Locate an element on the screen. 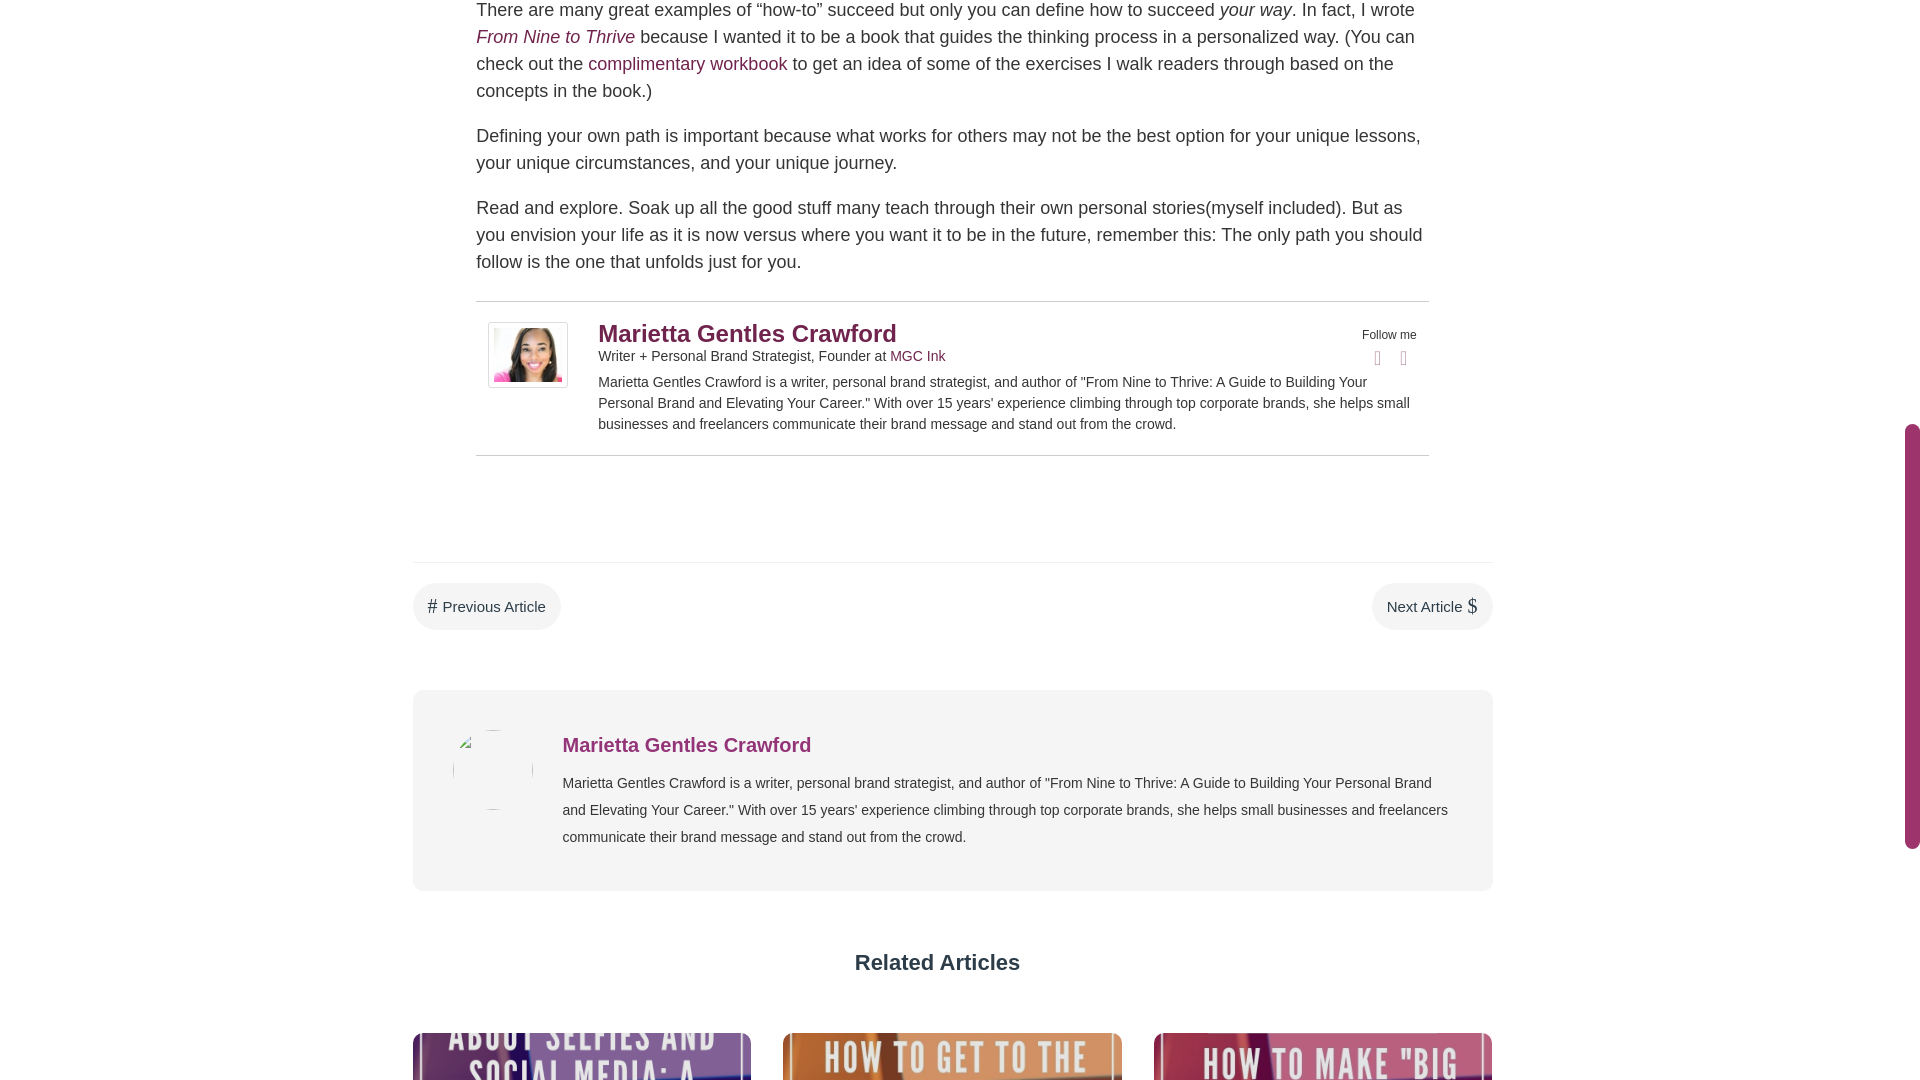  Marietta Gentles Crawford is located at coordinates (528, 382).